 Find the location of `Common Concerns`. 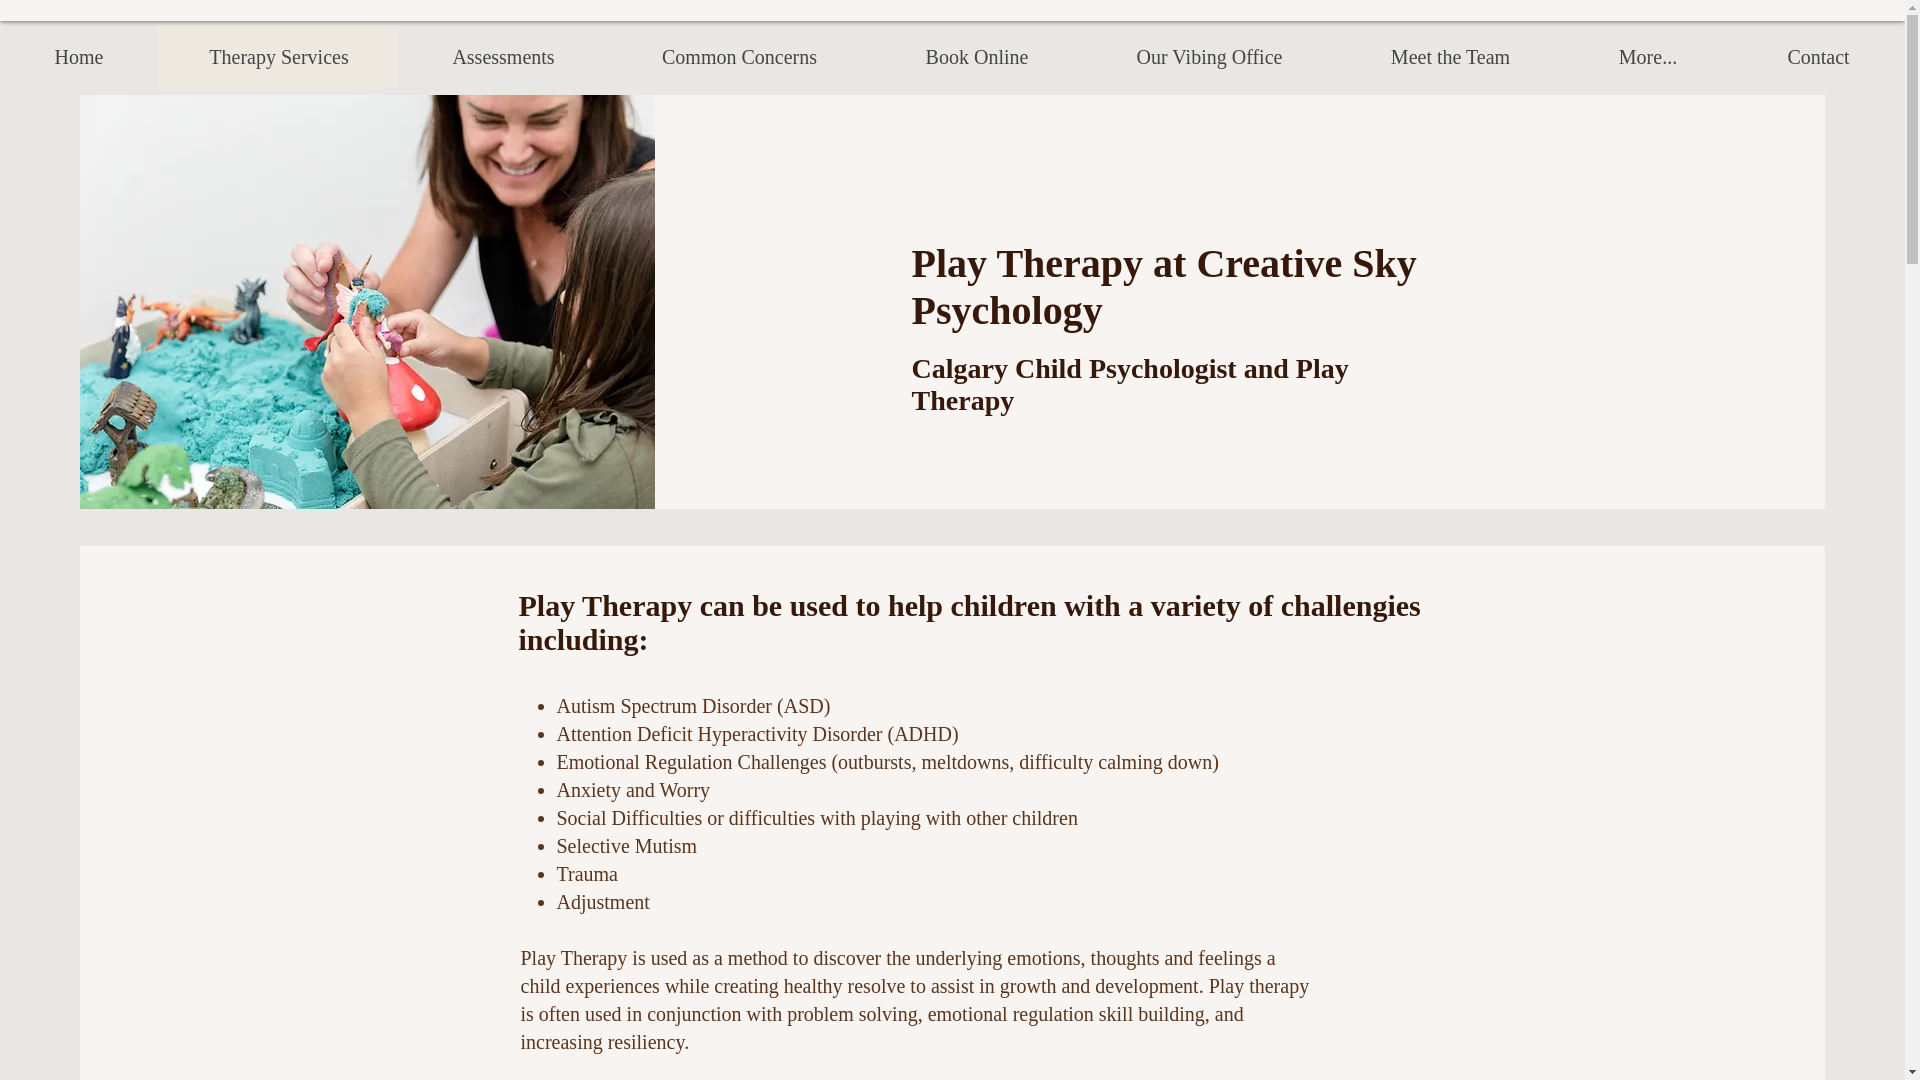

Common Concerns is located at coordinates (738, 56).